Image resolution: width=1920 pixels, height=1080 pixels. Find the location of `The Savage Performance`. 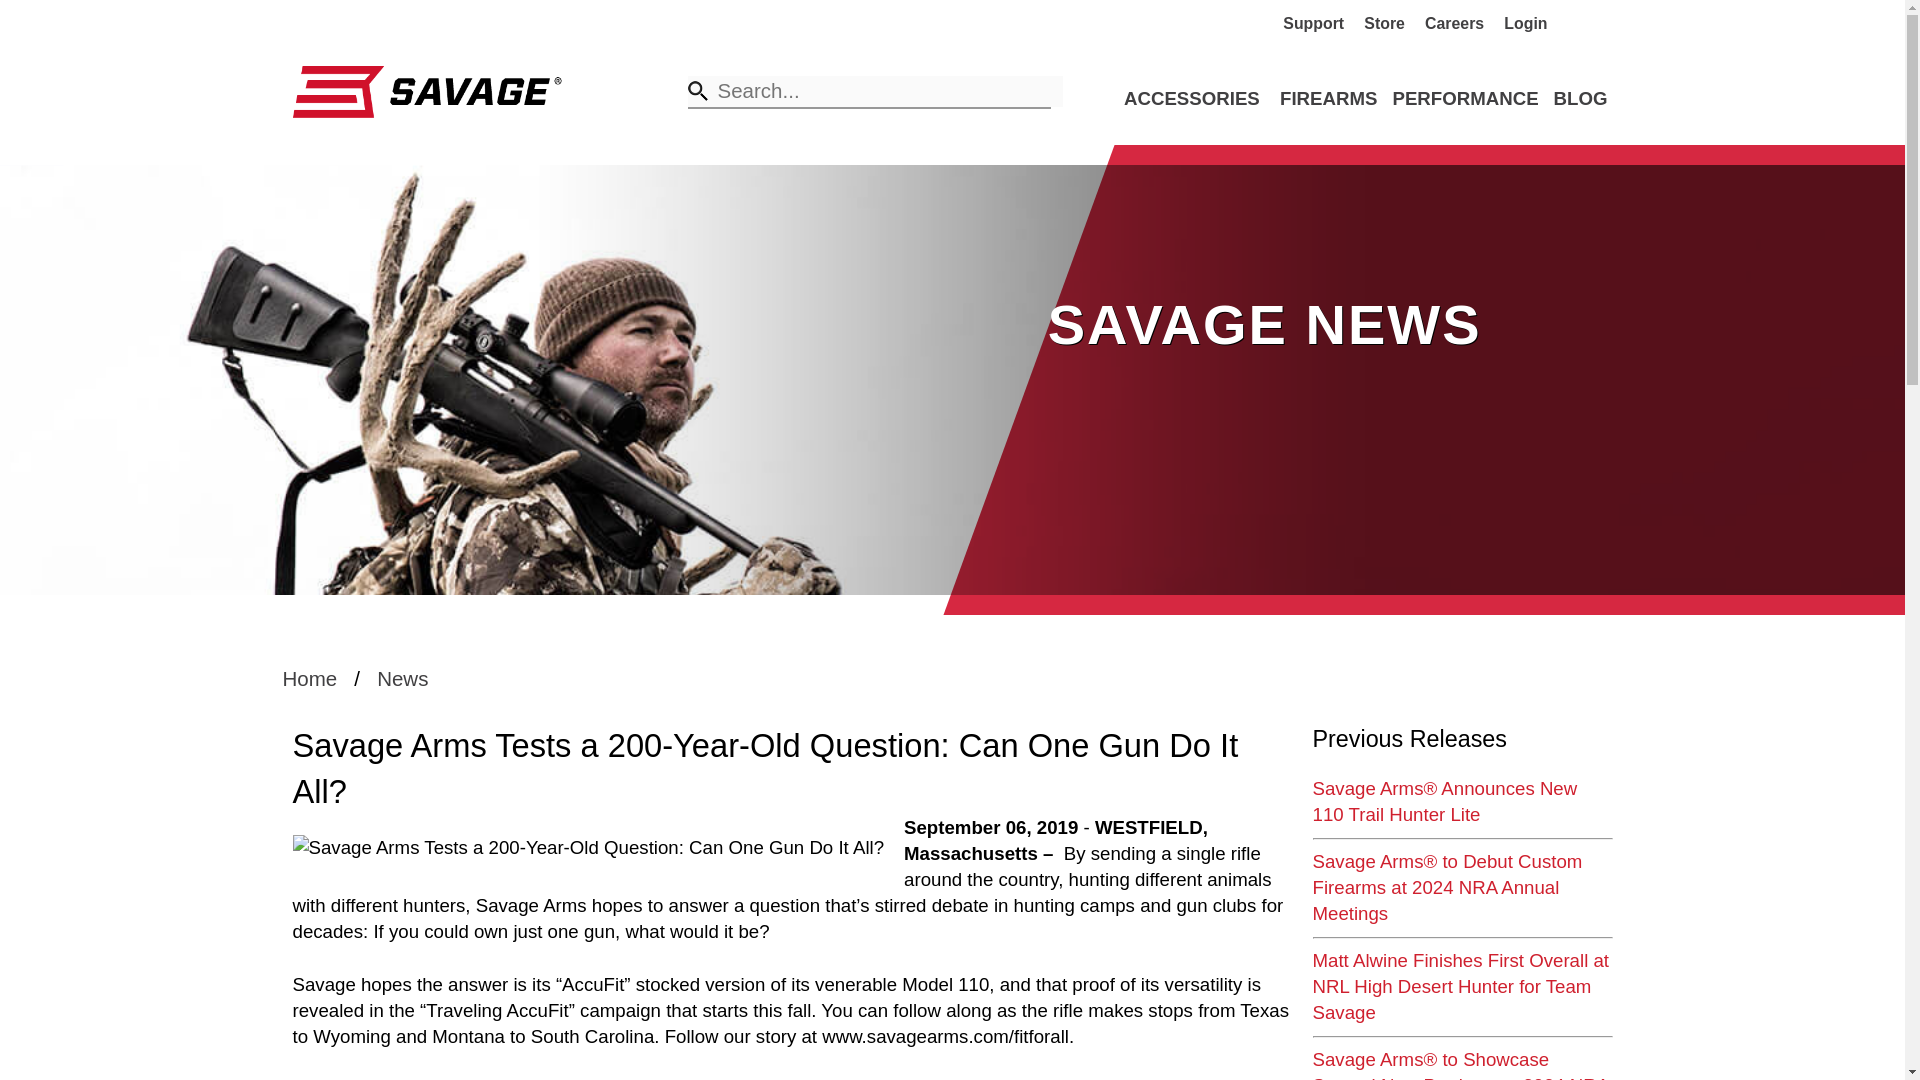

The Savage Performance is located at coordinates (1464, 98).